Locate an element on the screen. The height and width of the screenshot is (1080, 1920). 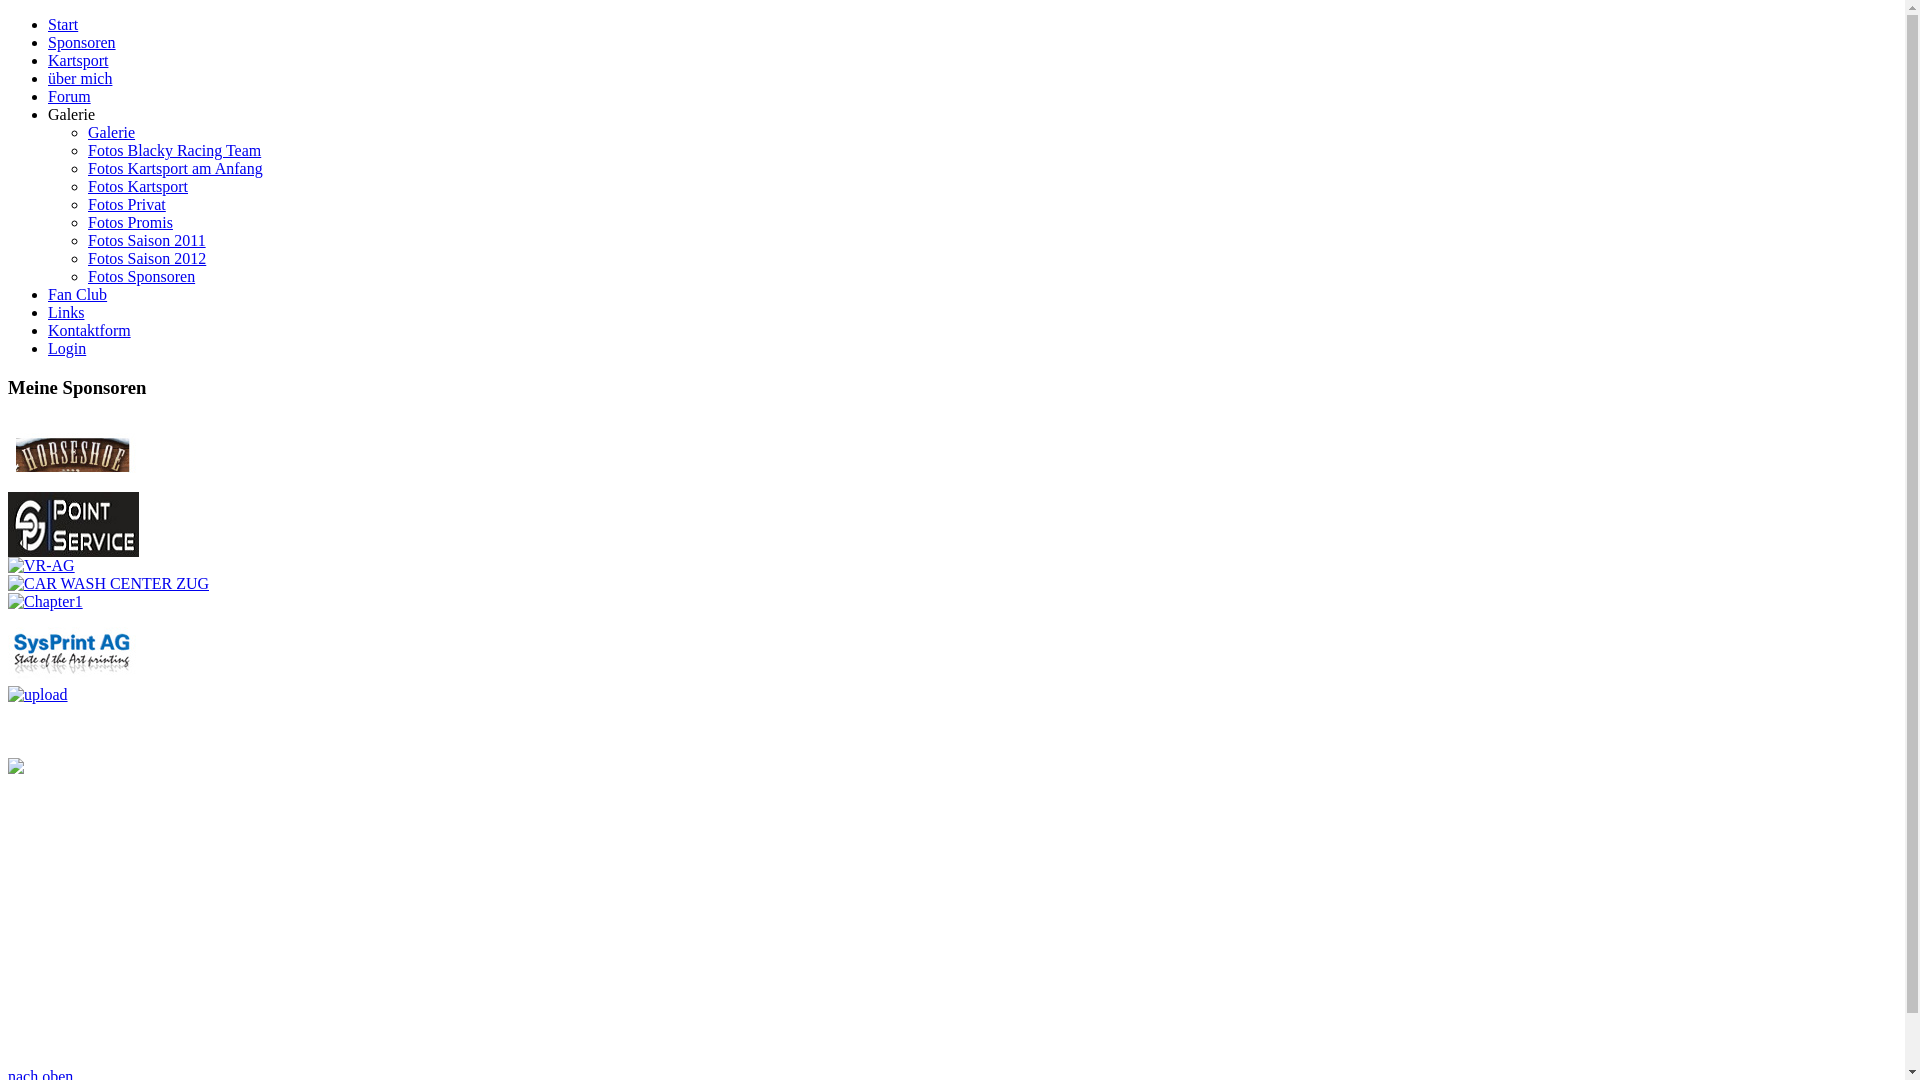
Point Service is located at coordinates (74, 552).